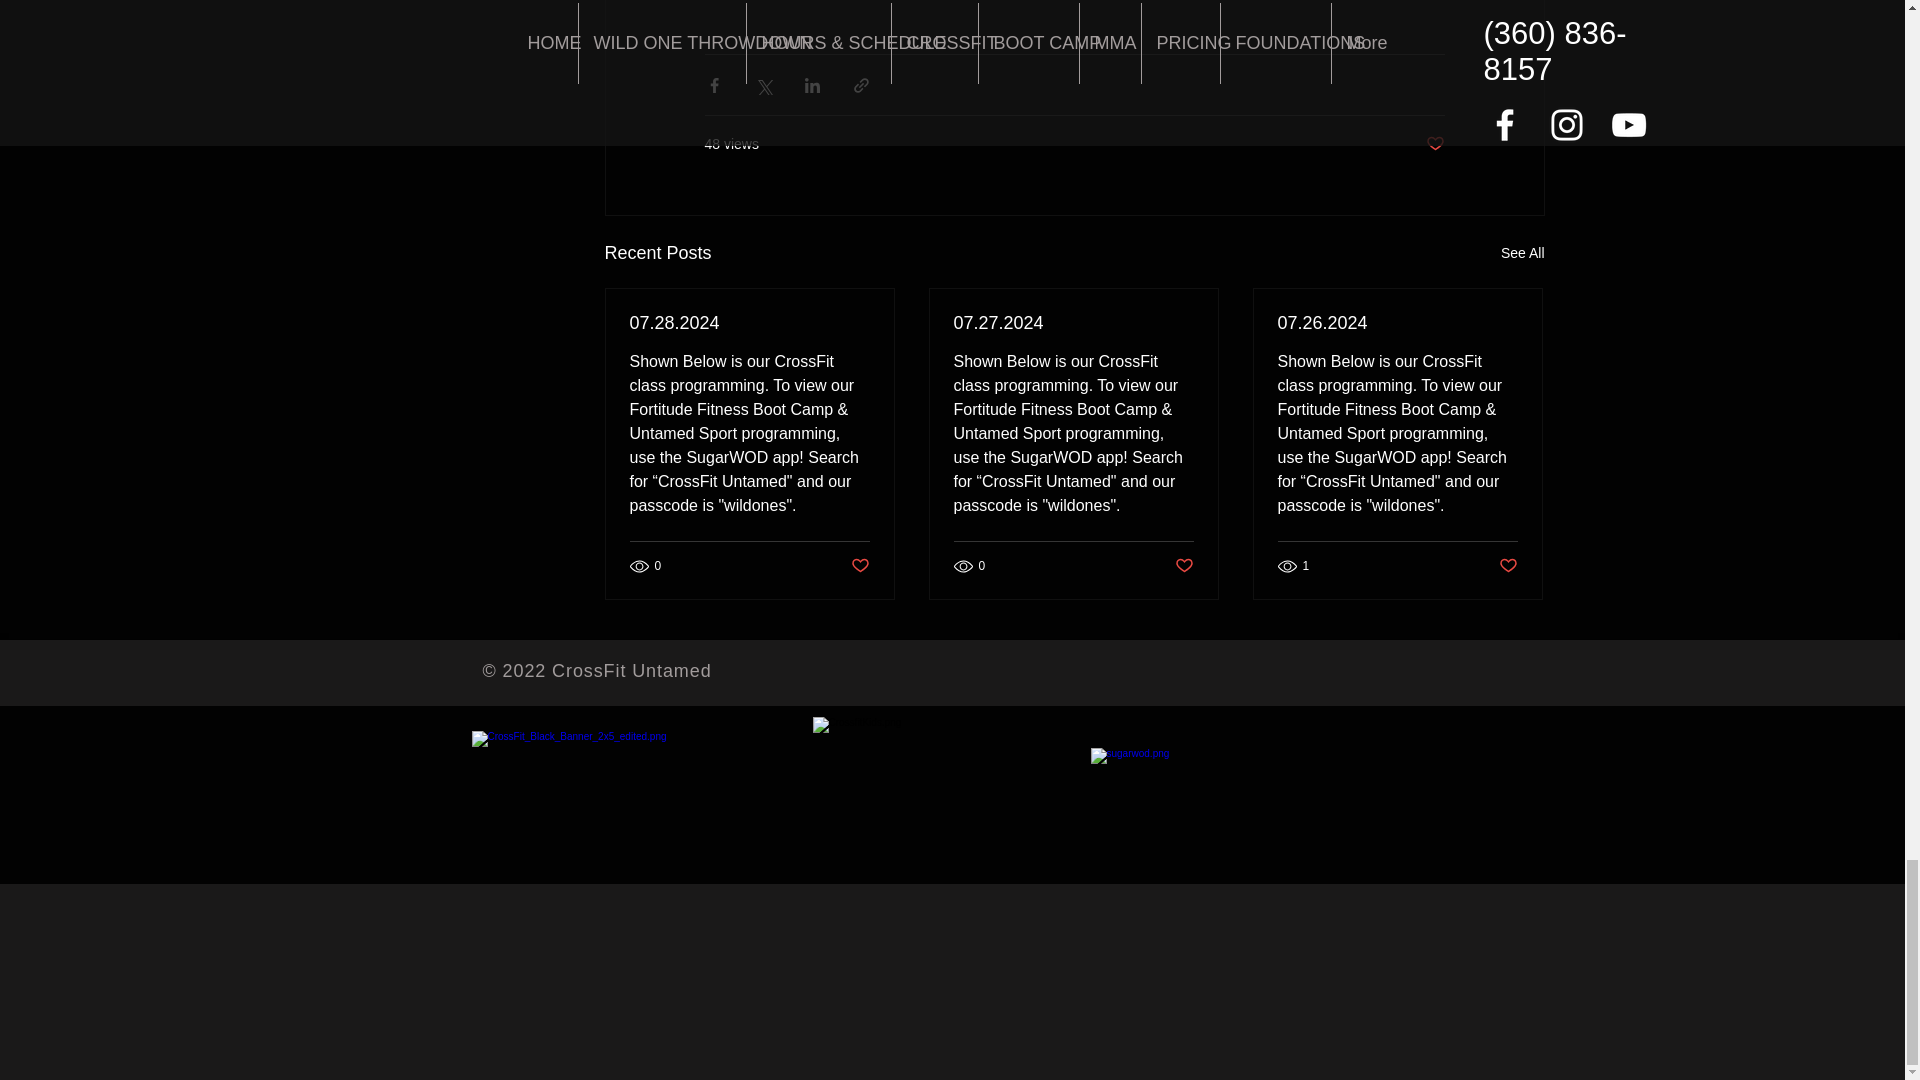  I want to click on 07.27.2024, so click(1074, 323).